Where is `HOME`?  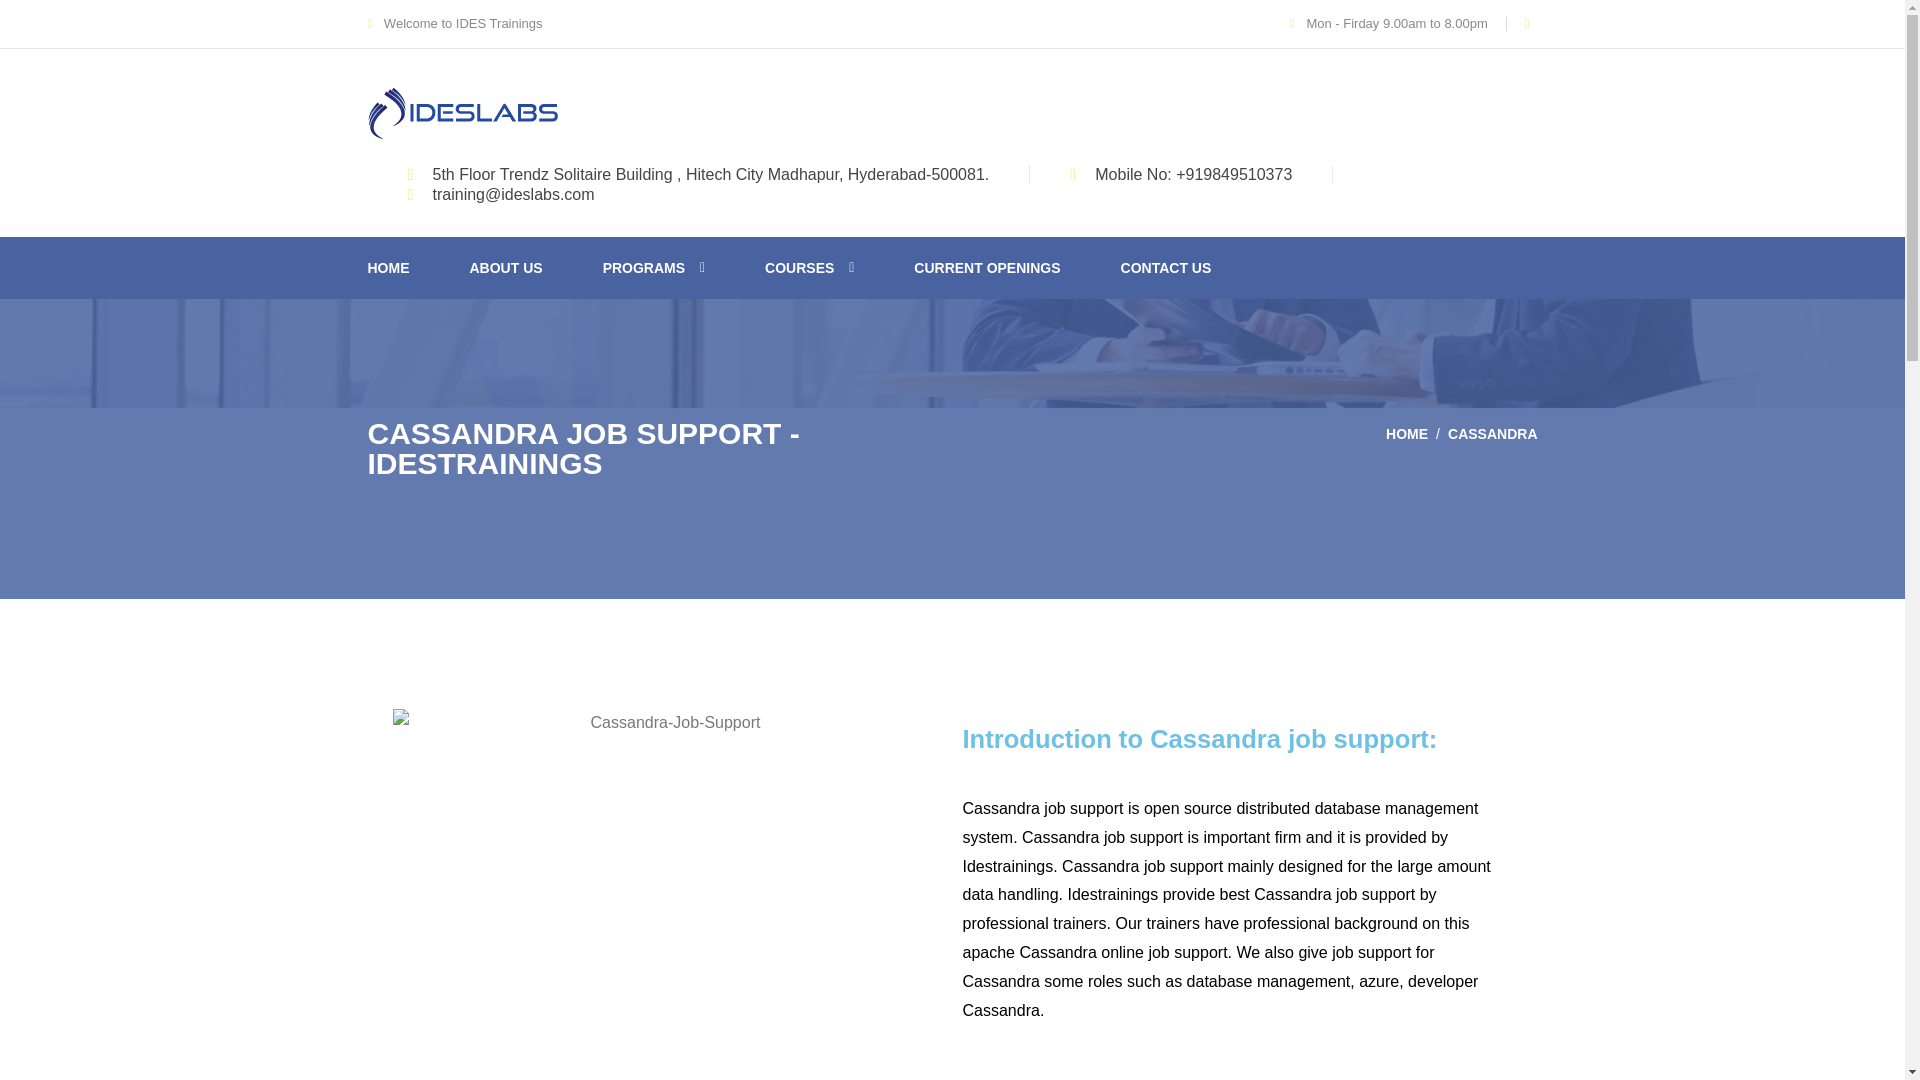 HOME is located at coordinates (1407, 433).